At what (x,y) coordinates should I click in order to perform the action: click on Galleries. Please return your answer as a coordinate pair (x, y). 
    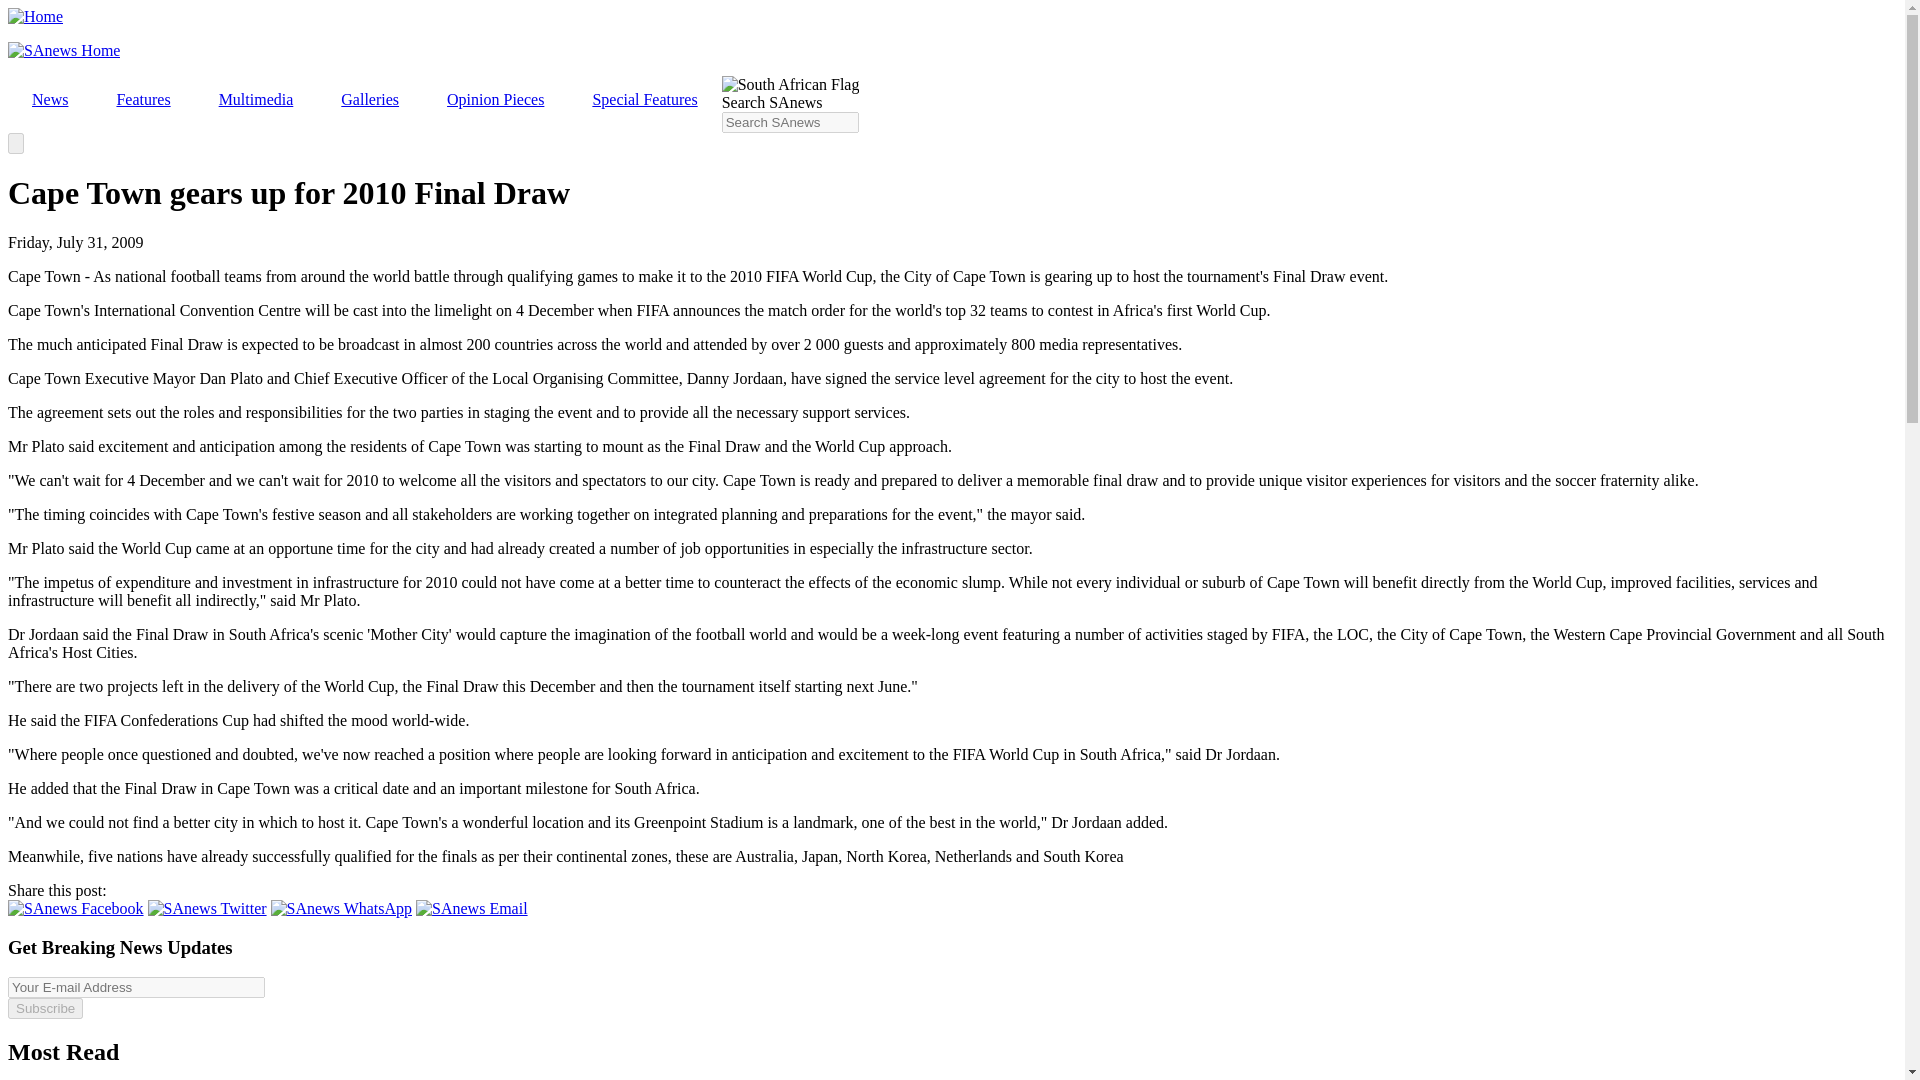
    Looking at the image, I should click on (369, 100).